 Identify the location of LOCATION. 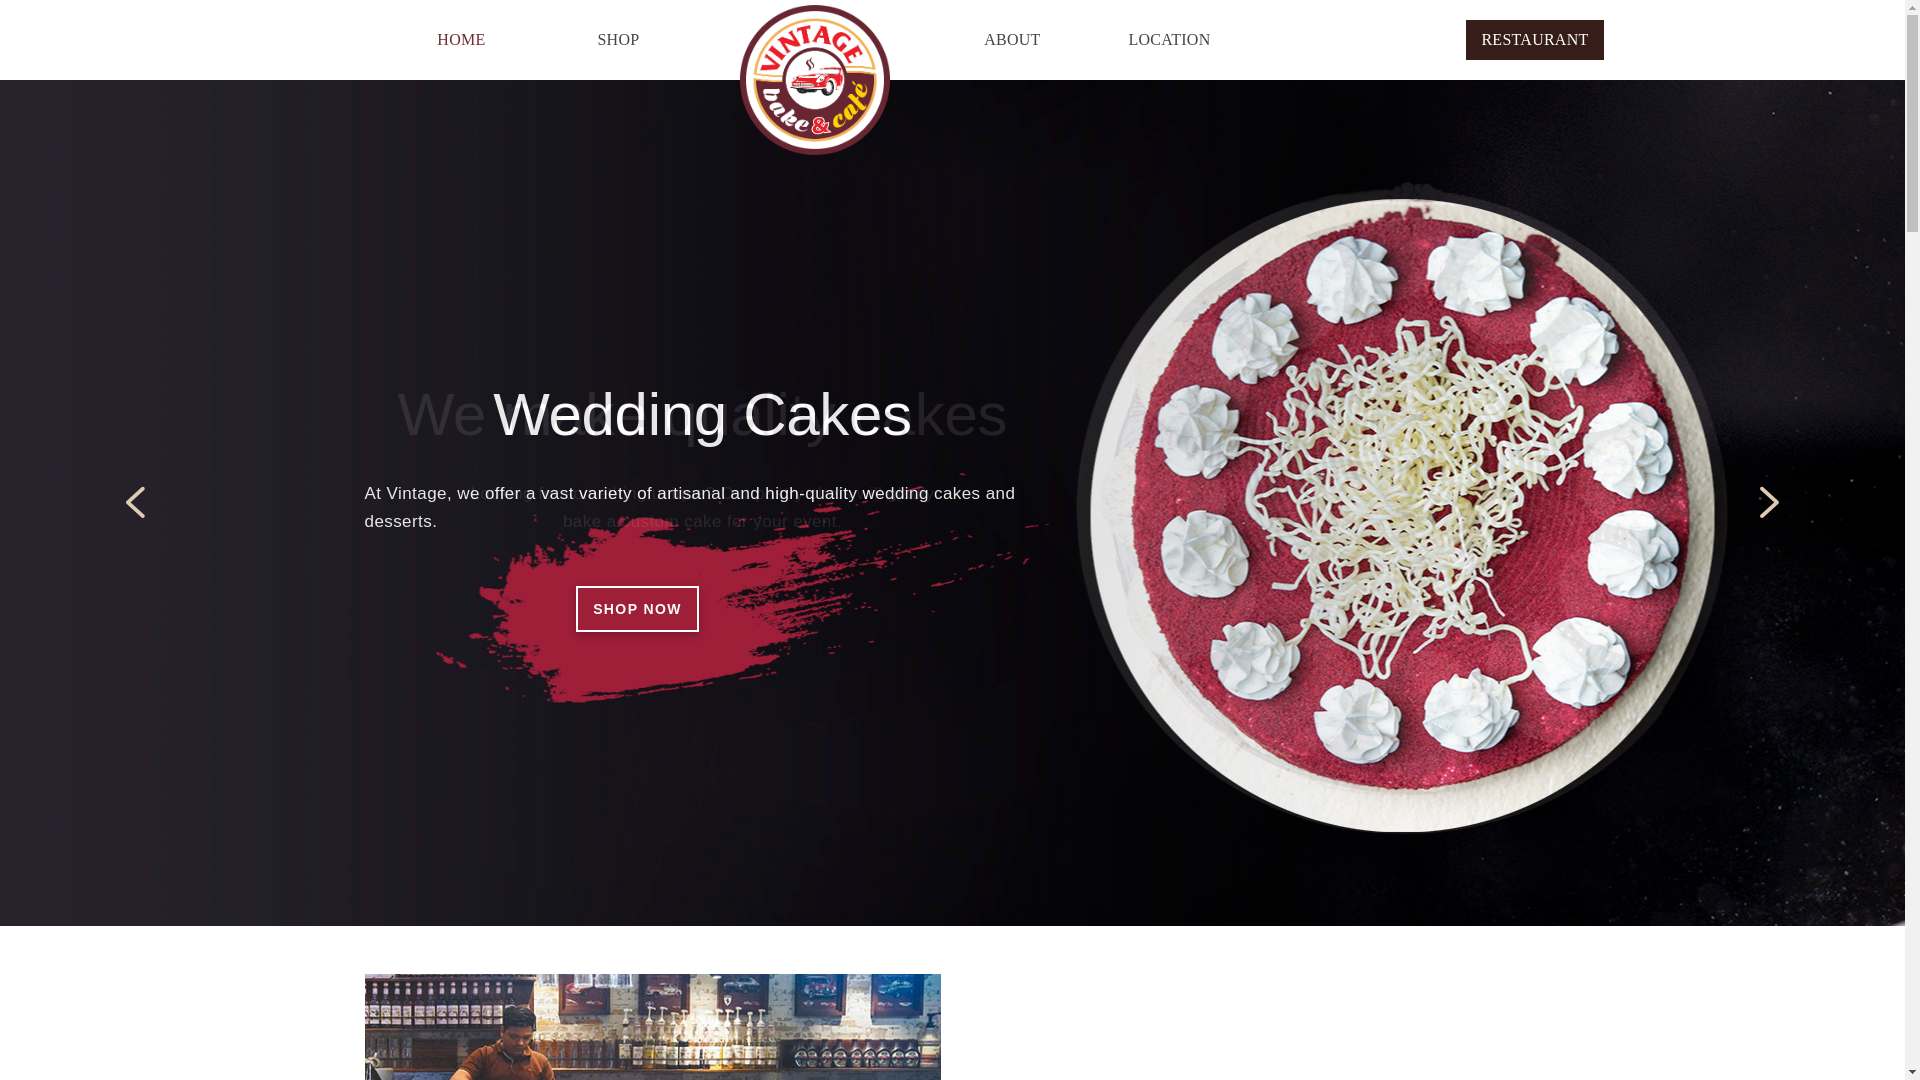
(1169, 40).